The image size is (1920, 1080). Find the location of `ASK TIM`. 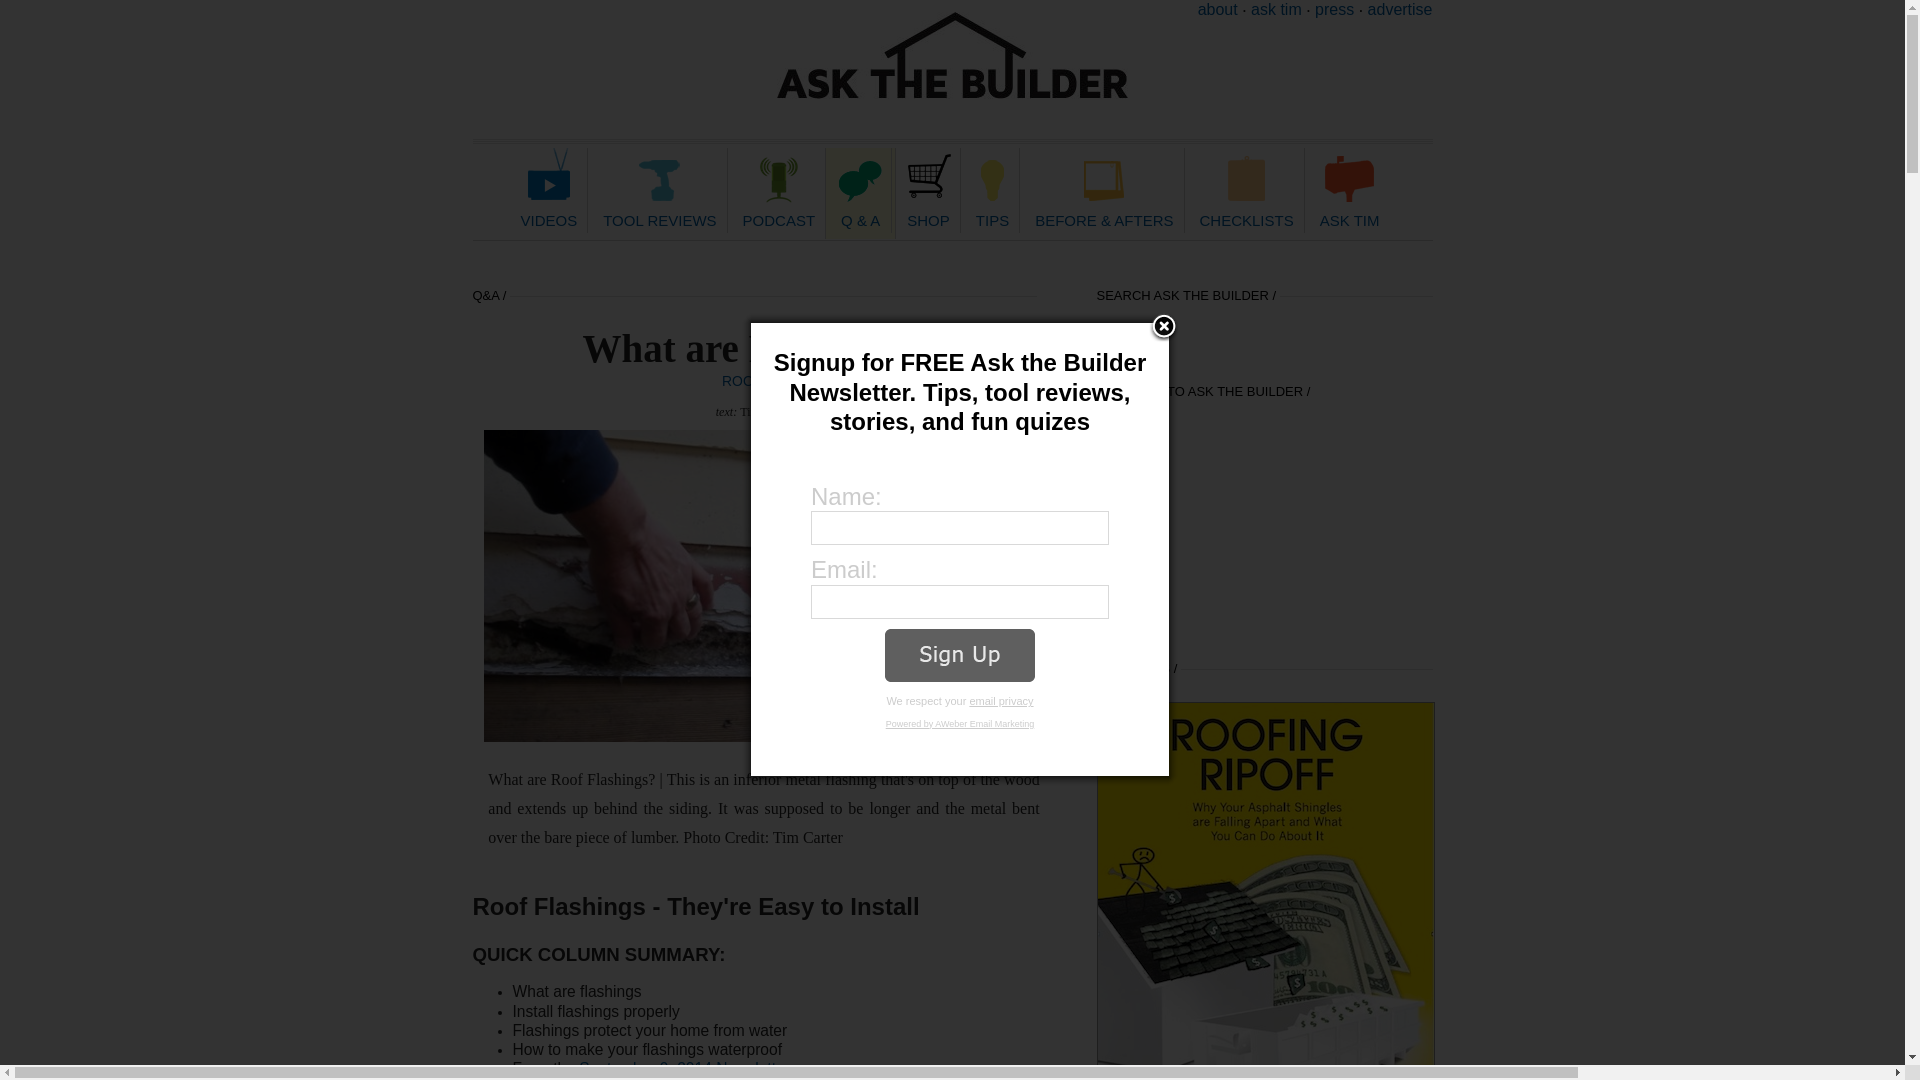

ASK TIM is located at coordinates (1349, 190).